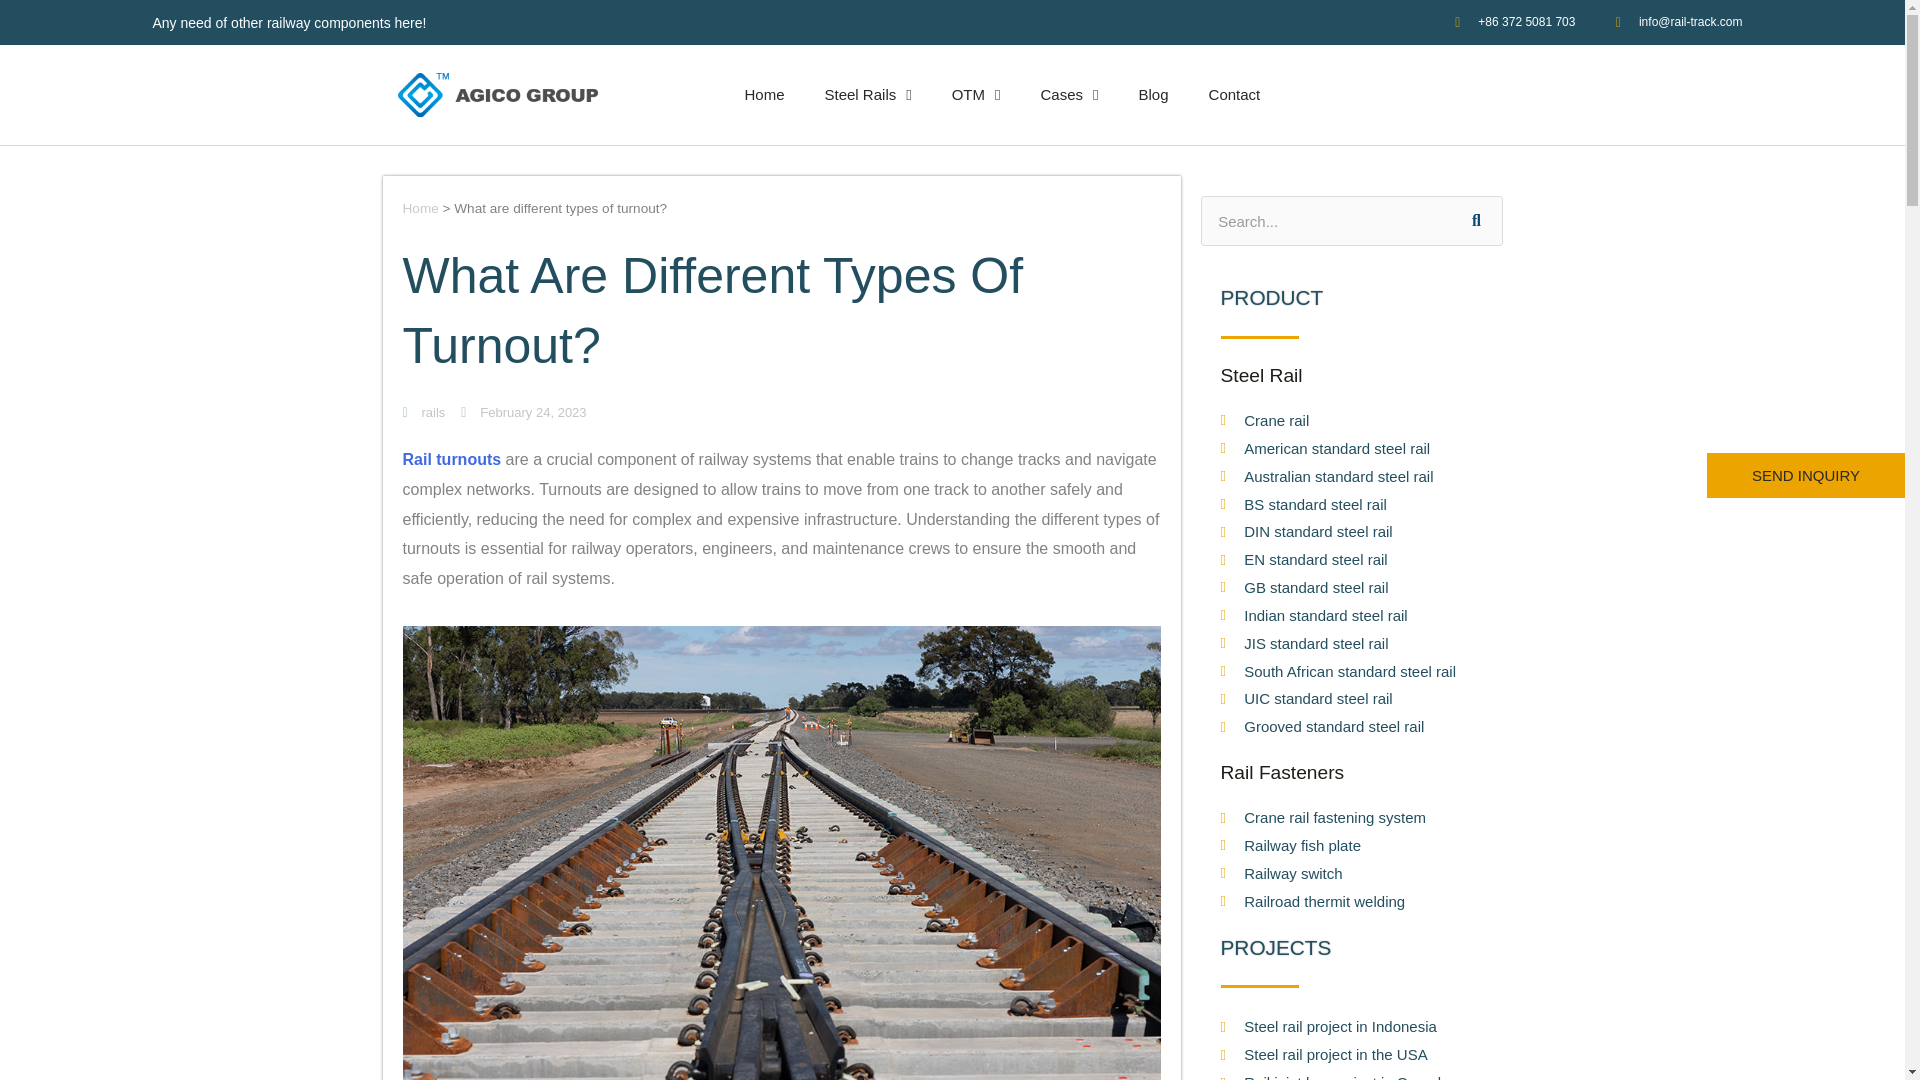 The width and height of the screenshot is (1920, 1080). I want to click on Steel Rails, so click(868, 94).